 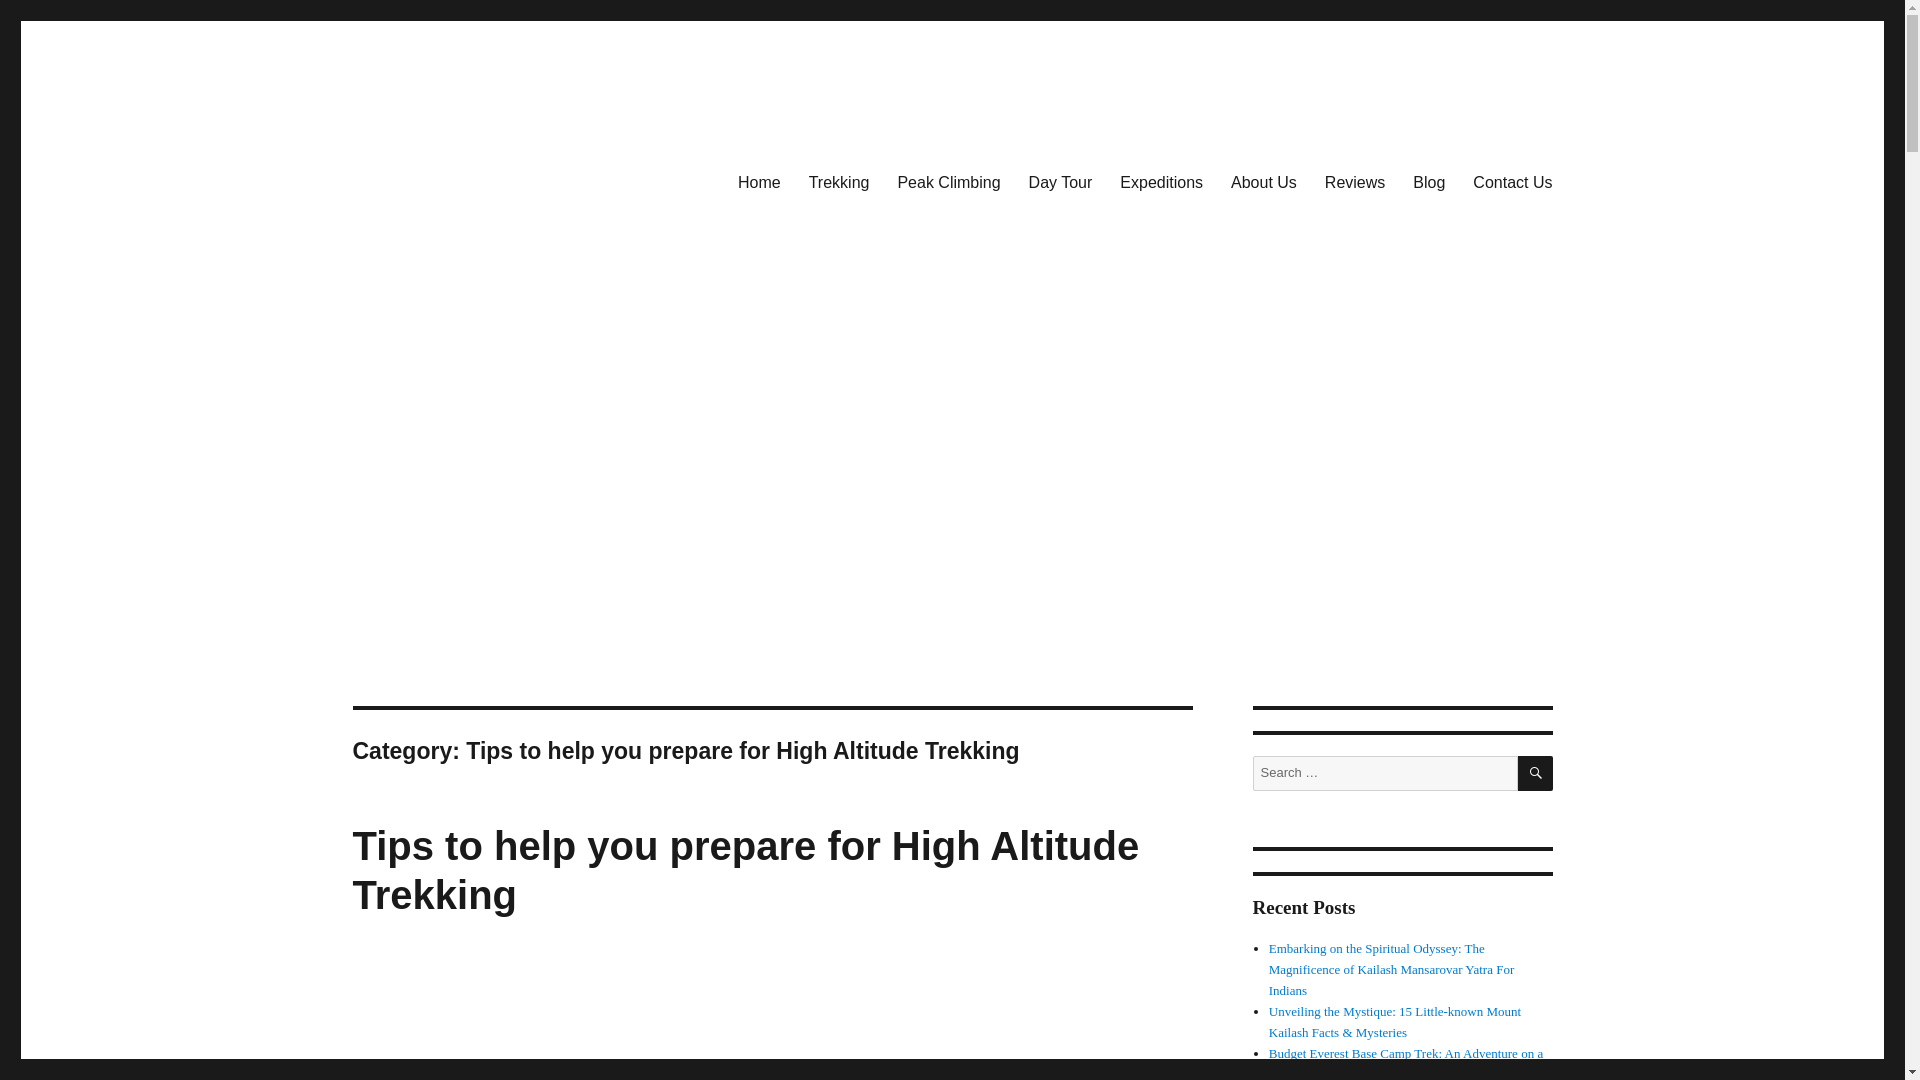 I want to click on Alpha Adventure Treks, so click(x=504, y=263).